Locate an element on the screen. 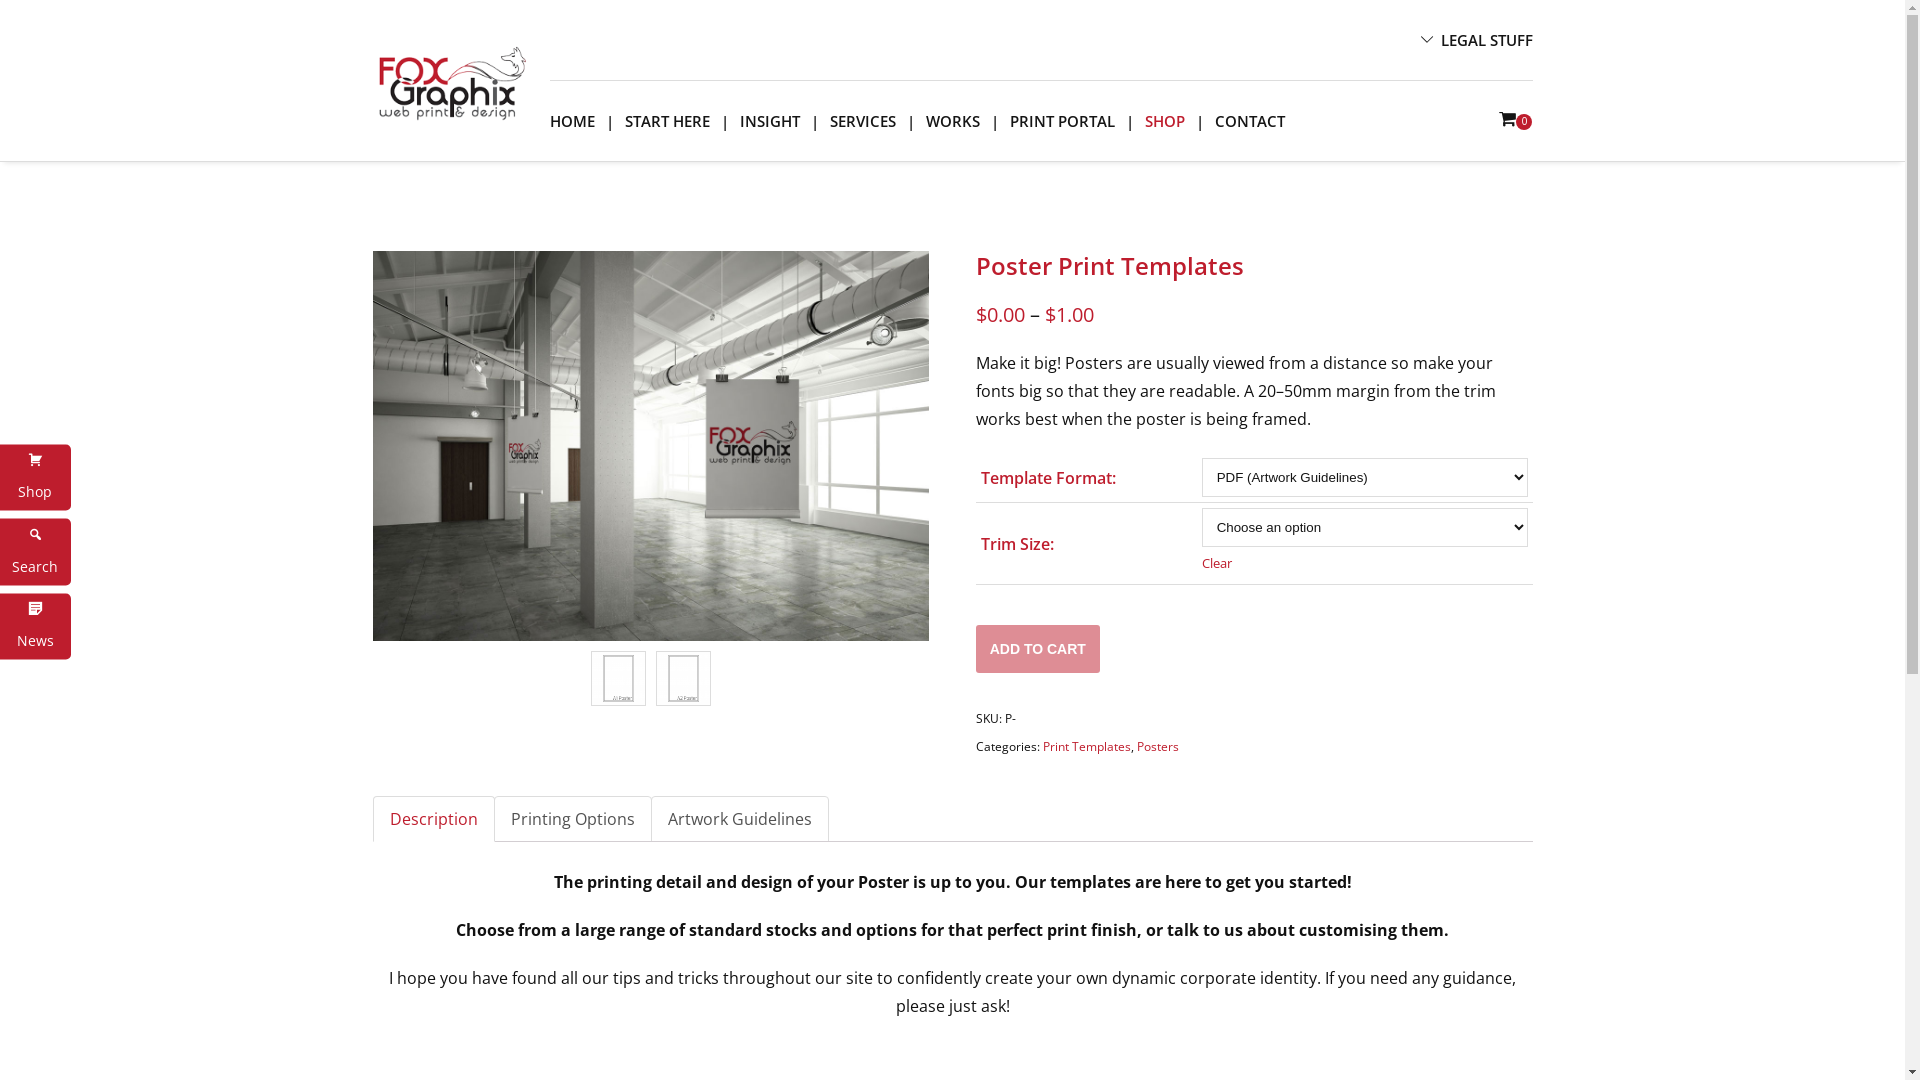 The height and width of the screenshot is (1080, 1920). FG_Poster_A1 is located at coordinates (618, 678).